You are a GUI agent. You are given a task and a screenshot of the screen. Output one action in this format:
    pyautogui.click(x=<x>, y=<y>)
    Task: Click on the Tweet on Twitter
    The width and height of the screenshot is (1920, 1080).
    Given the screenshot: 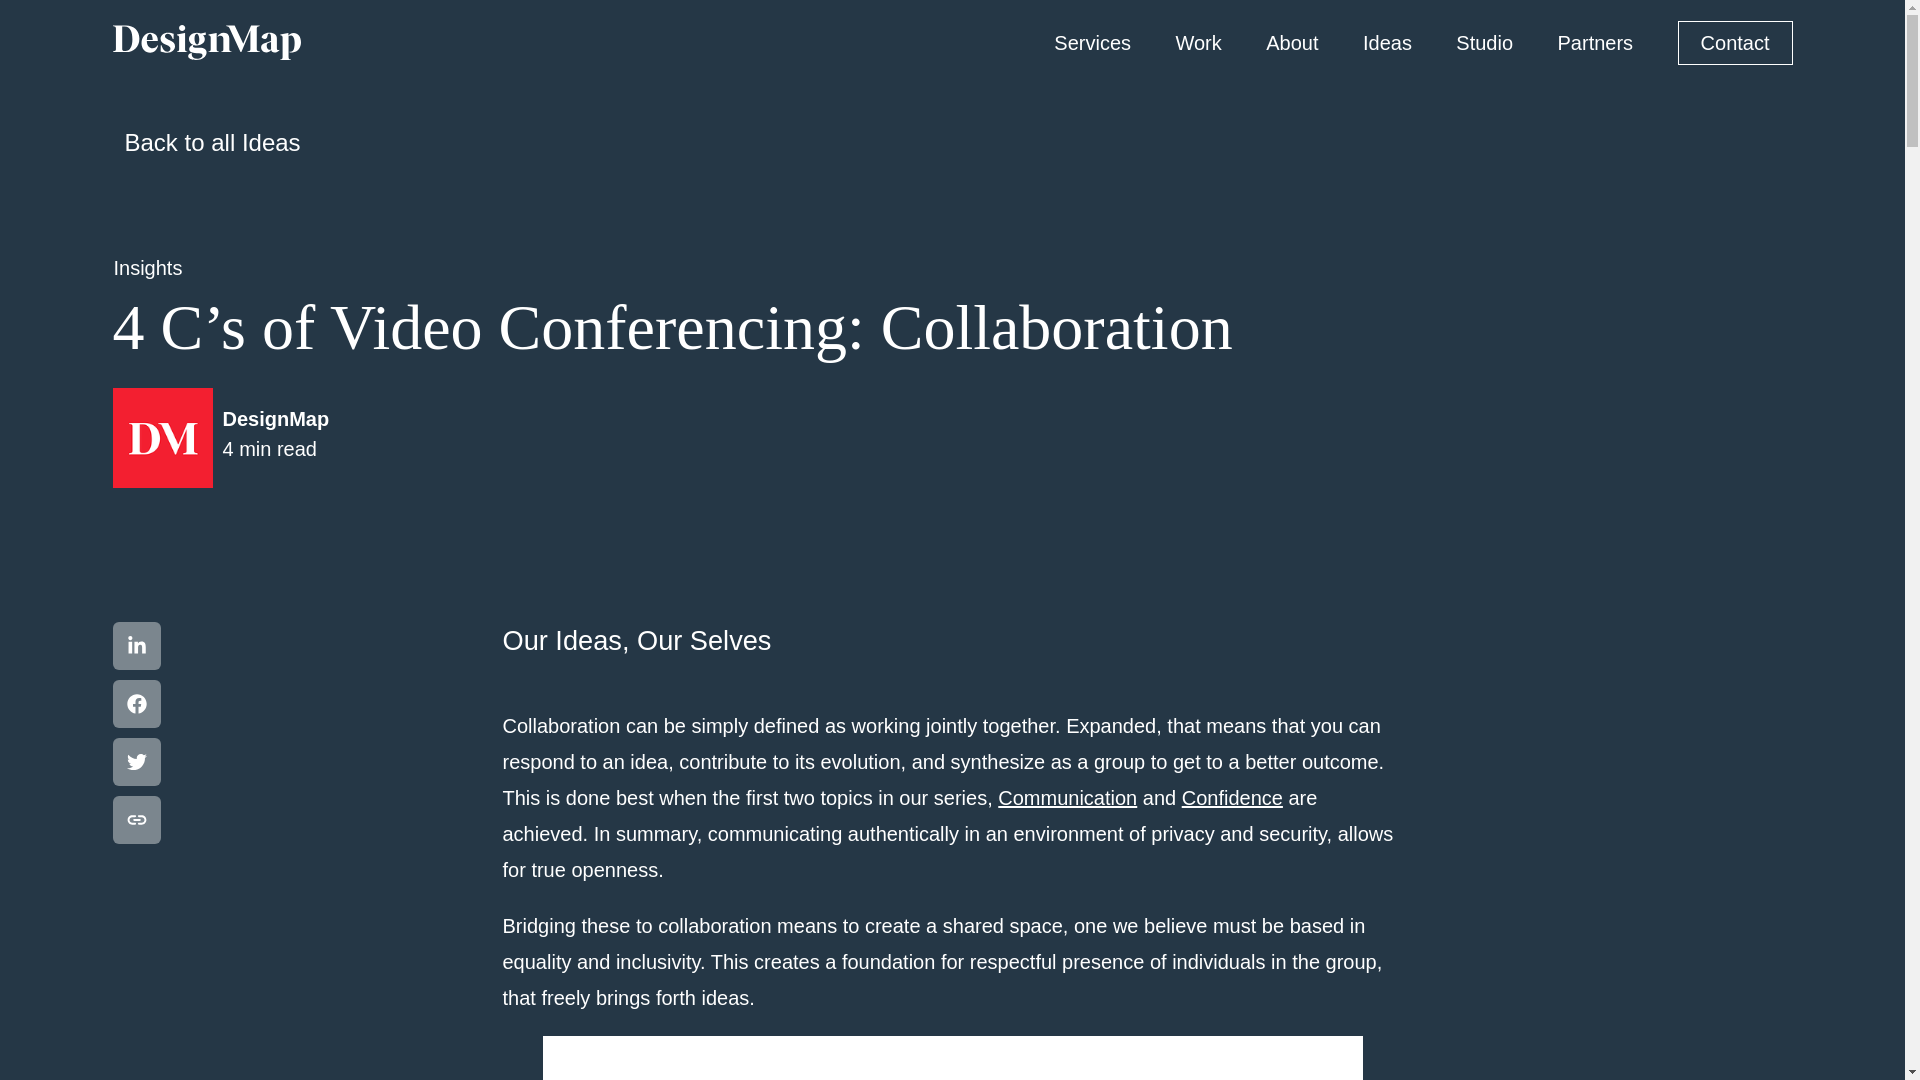 What is the action you would take?
    pyautogui.click(x=1067, y=798)
    